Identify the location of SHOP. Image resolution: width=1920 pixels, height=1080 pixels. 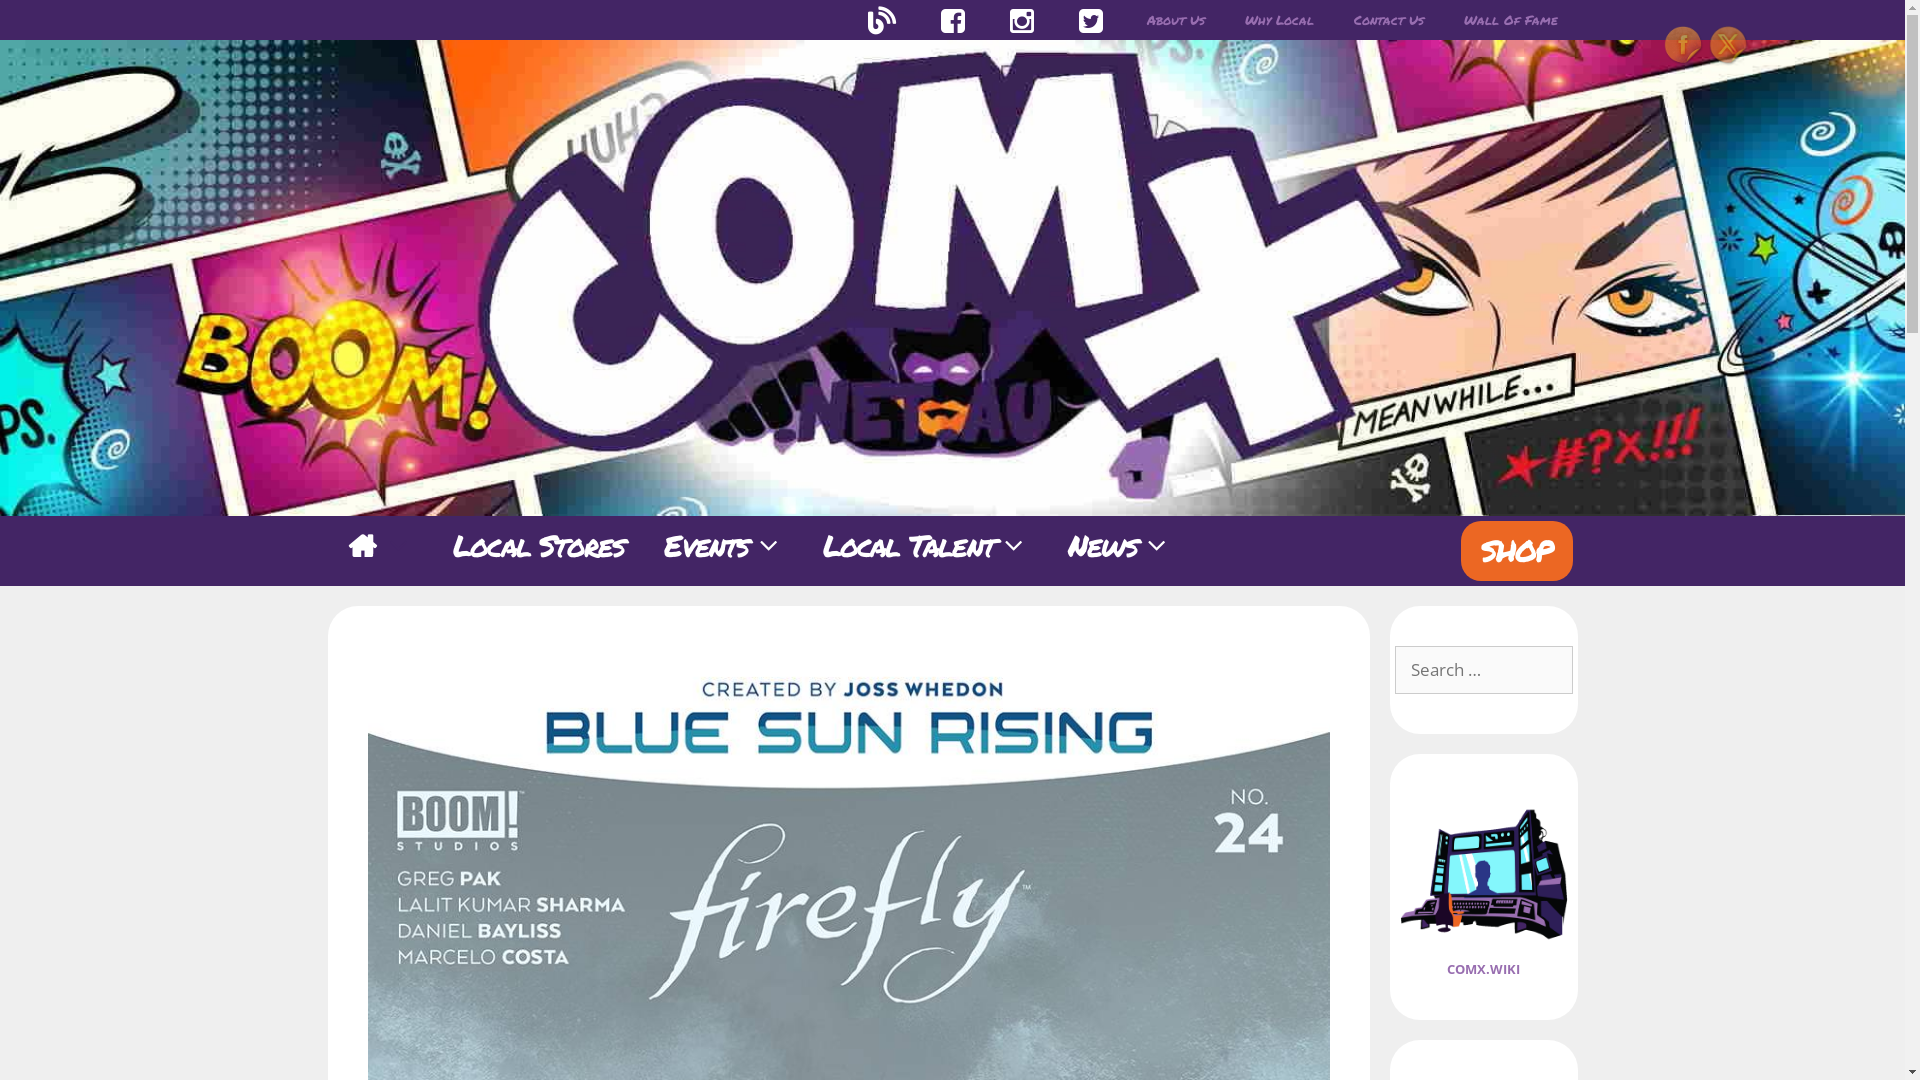
(1517, 551).